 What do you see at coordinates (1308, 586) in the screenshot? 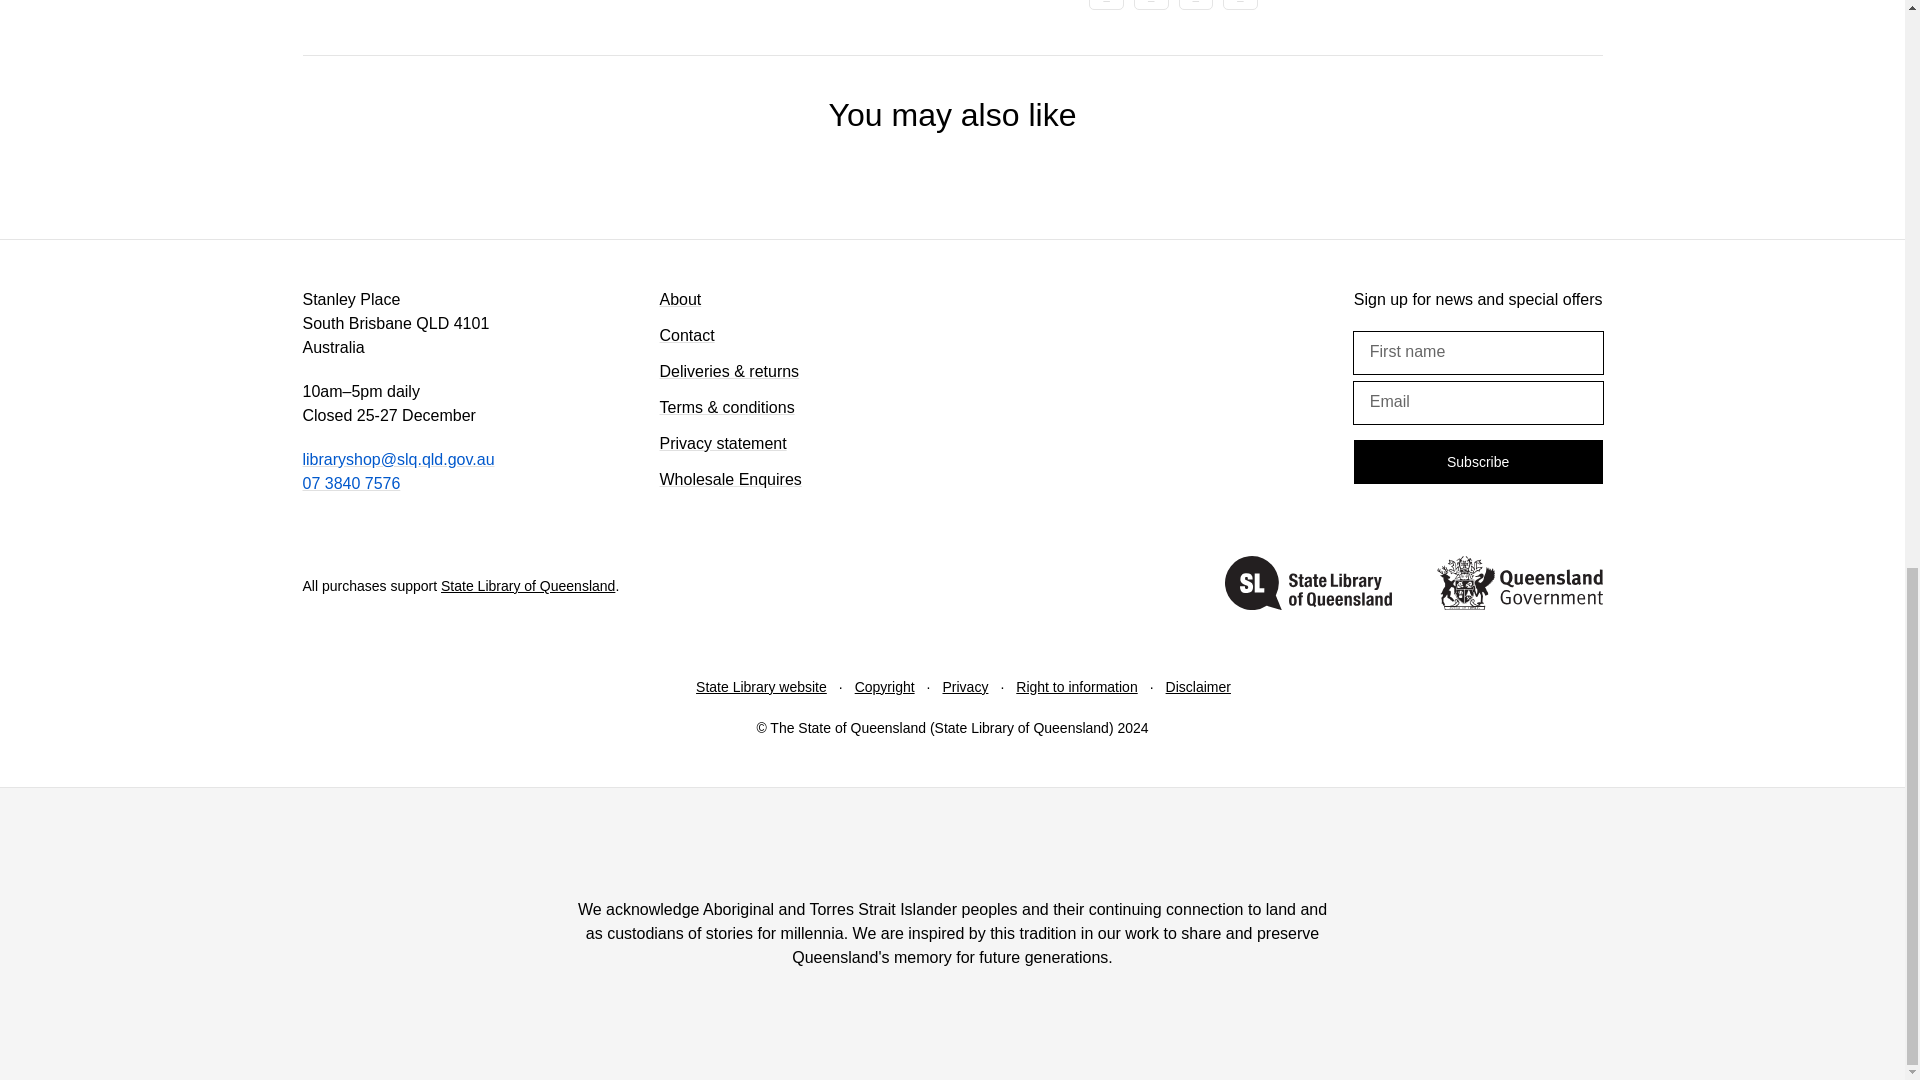
I see `Go to Queensland State Library homepage` at bounding box center [1308, 586].